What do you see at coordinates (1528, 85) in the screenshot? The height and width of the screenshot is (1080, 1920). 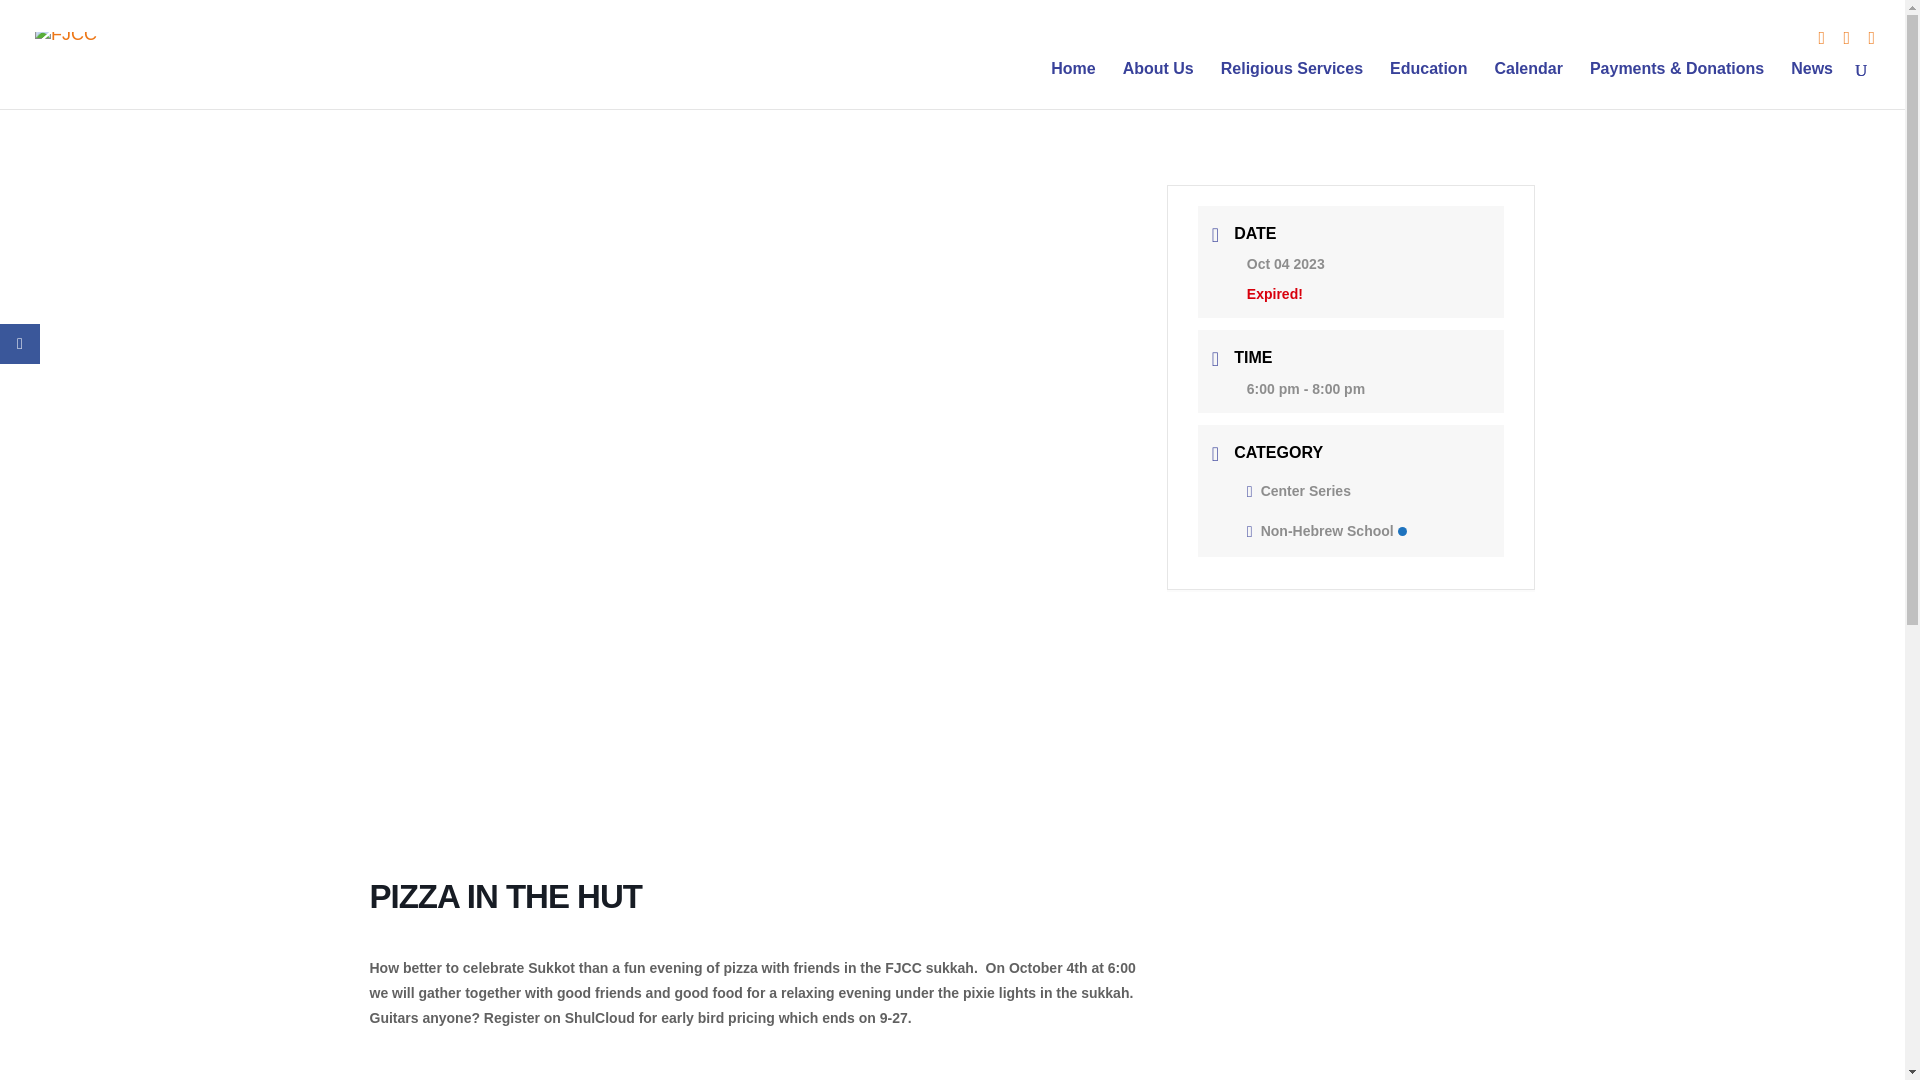 I see `Calendar` at bounding box center [1528, 85].